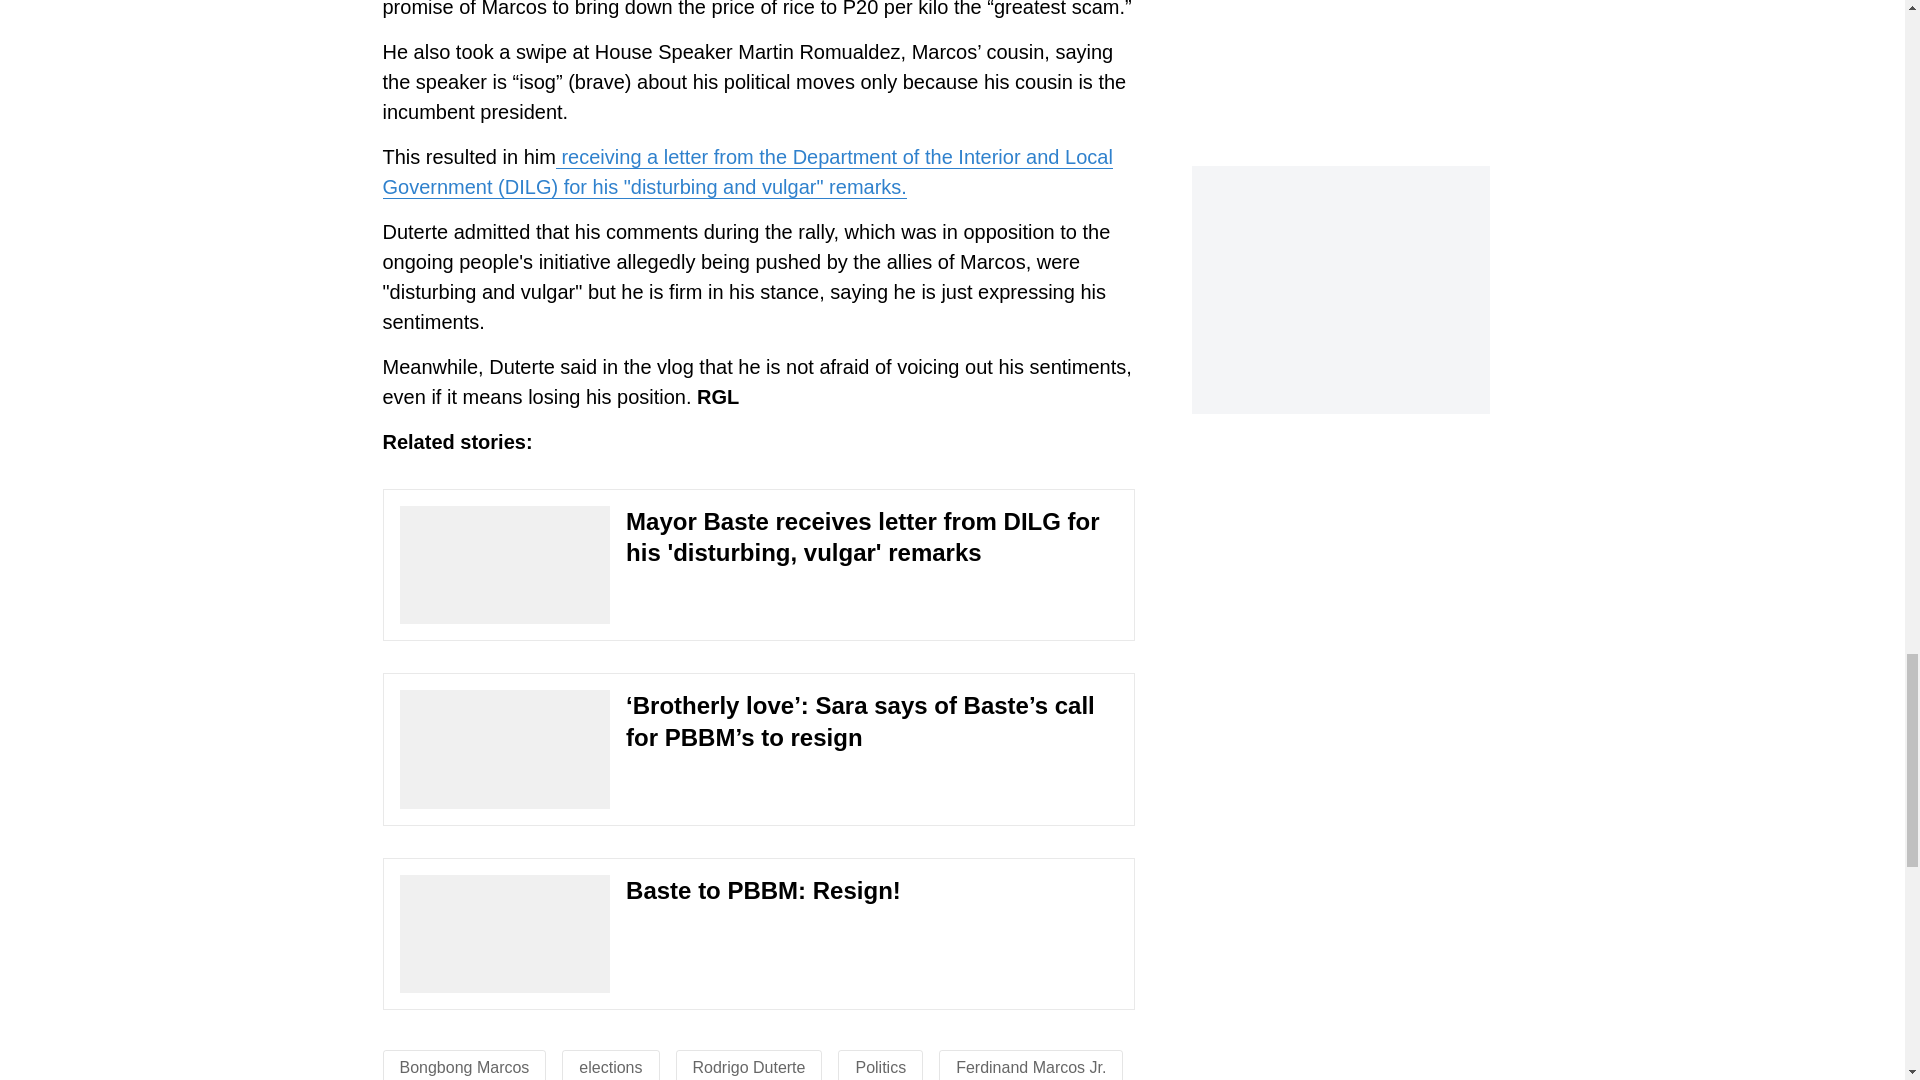 The image size is (1920, 1080). Describe the element at coordinates (758, 933) in the screenshot. I see `Baste to PBBM: Resign!` at that location.